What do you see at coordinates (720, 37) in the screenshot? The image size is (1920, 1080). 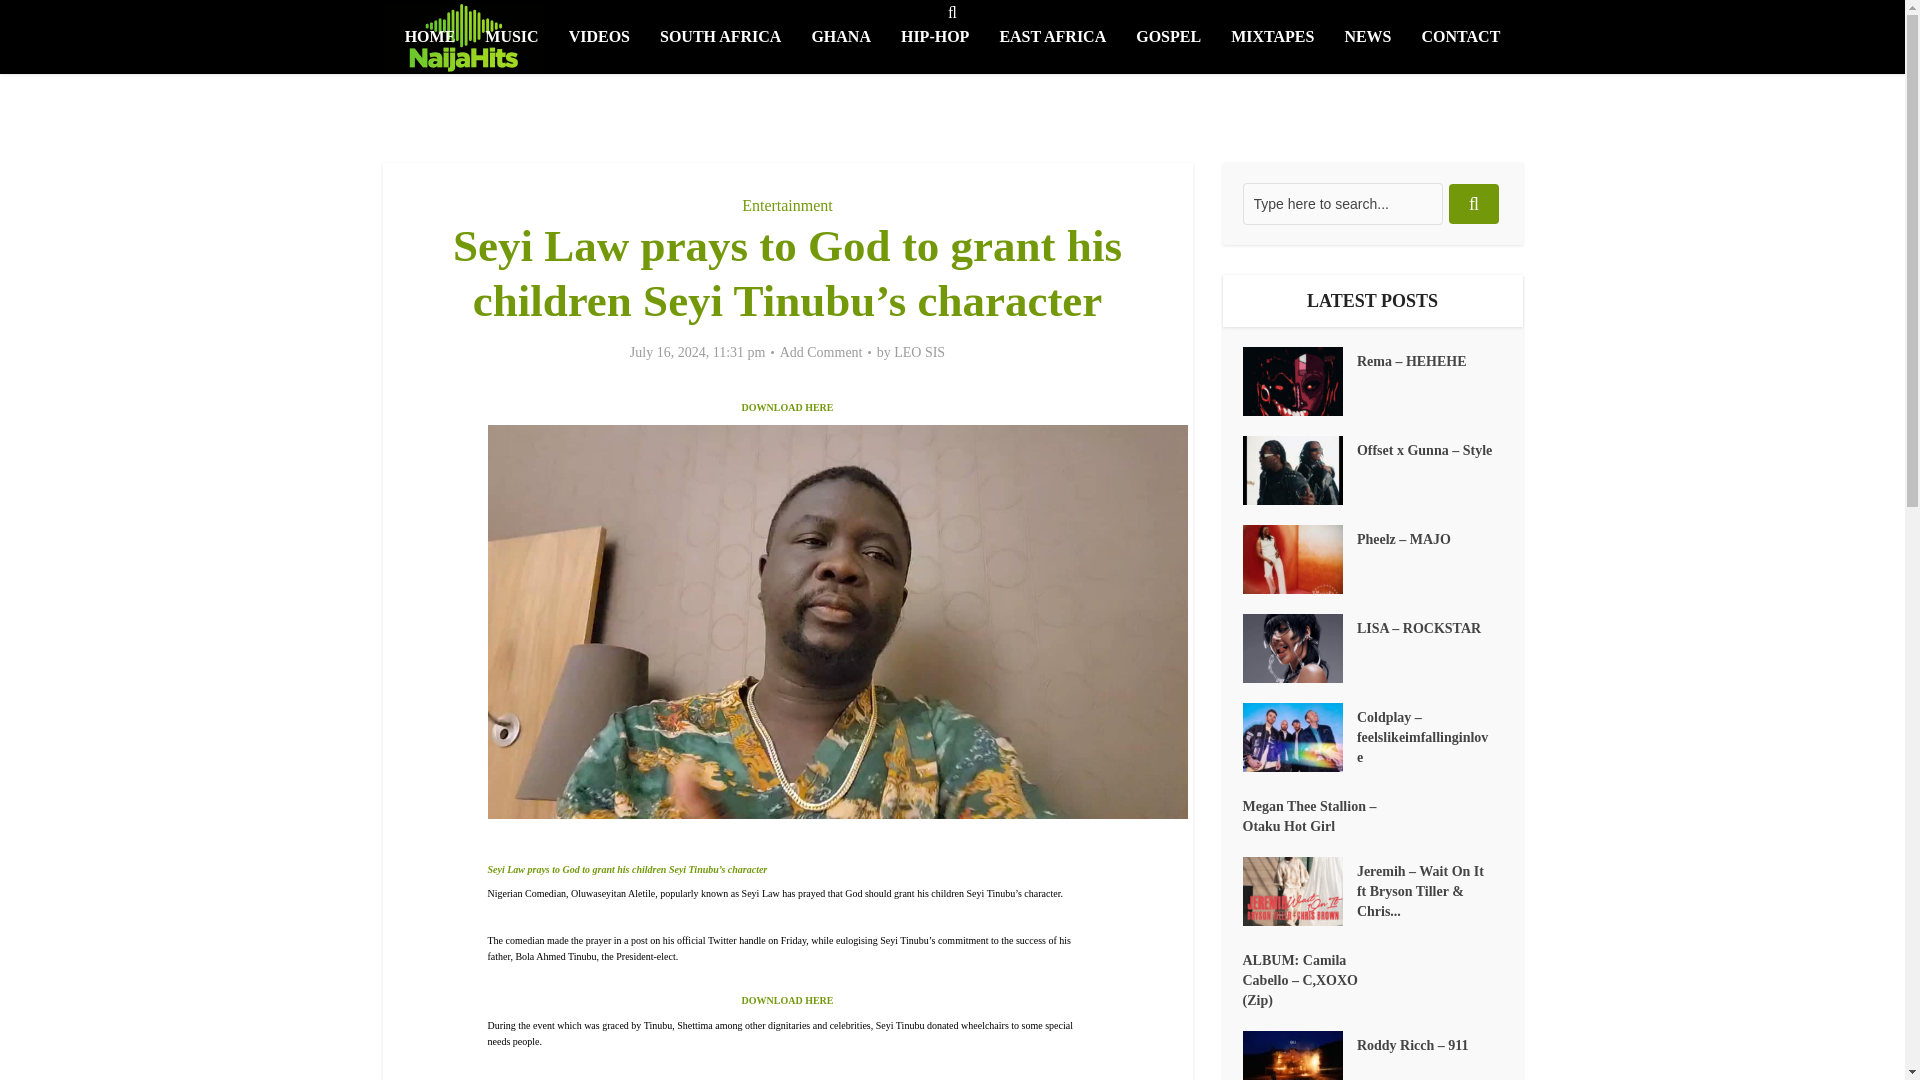 I see `SOUTH AFRICA` at bounding box center [720, 37].